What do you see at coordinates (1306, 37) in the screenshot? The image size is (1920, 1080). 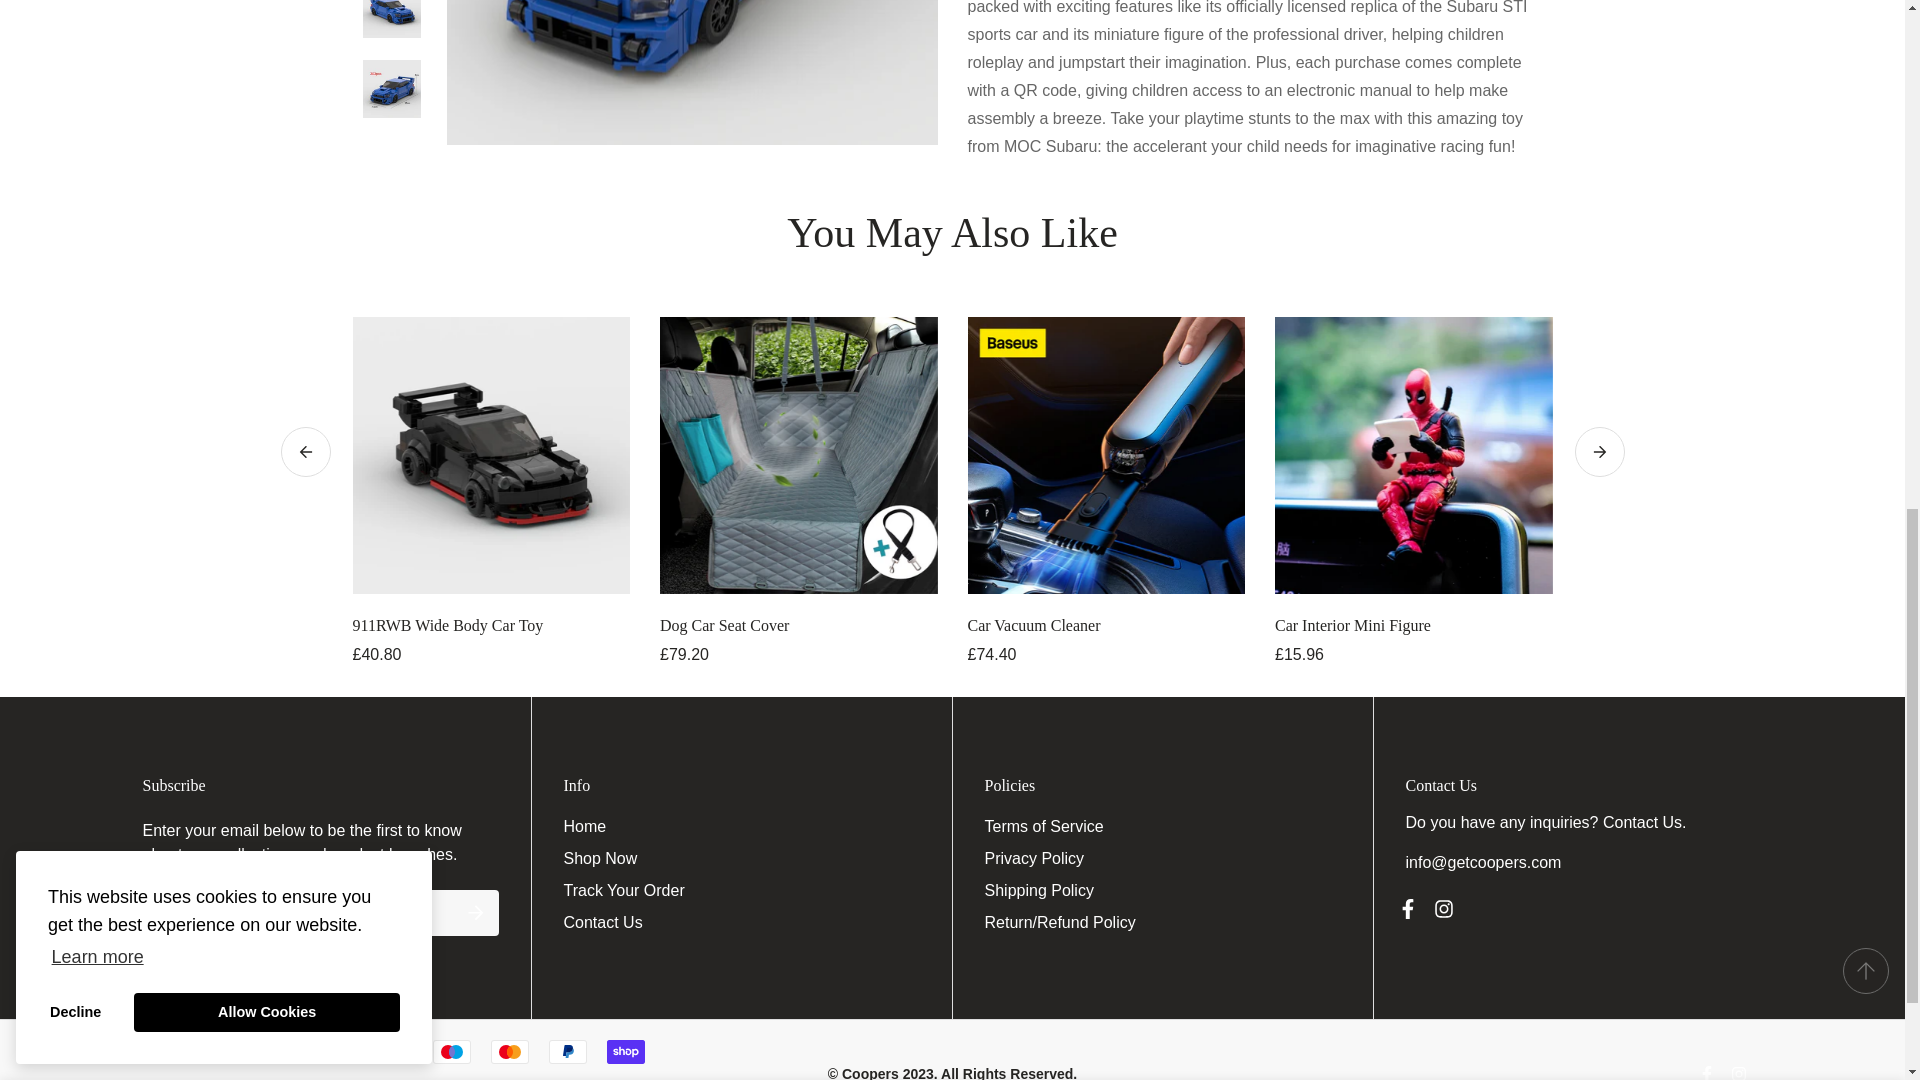 I see `1` at bounding box center [1306, 37].